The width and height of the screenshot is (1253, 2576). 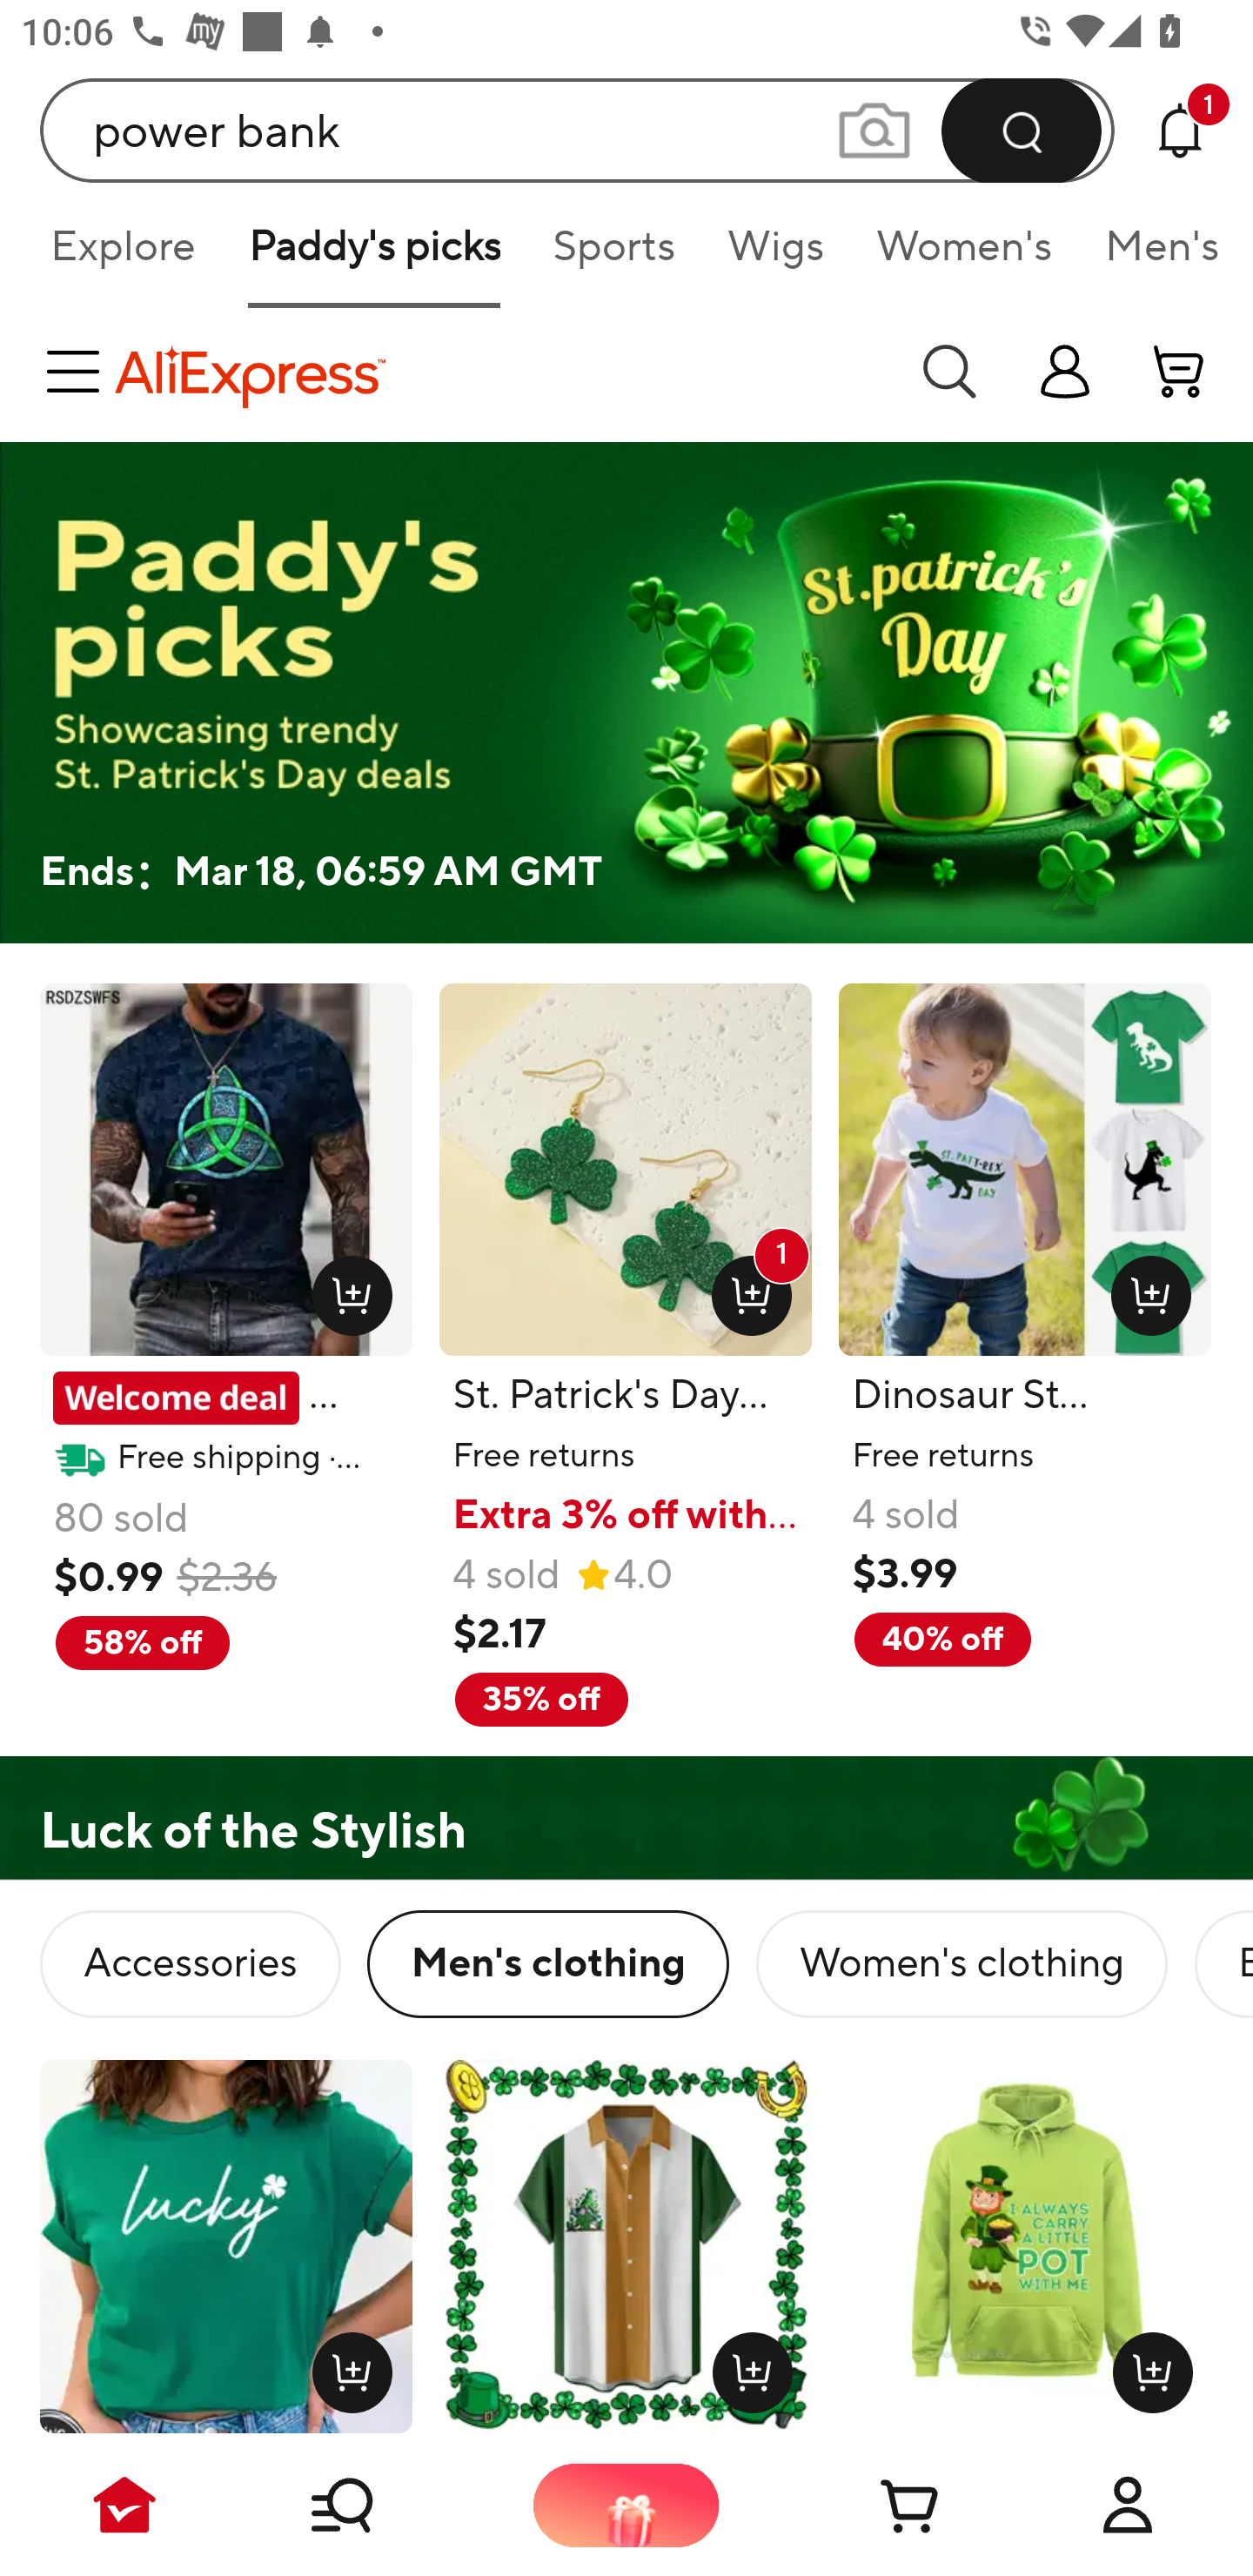 I want to click on Women's clothing, so click(x=961, y=1965).